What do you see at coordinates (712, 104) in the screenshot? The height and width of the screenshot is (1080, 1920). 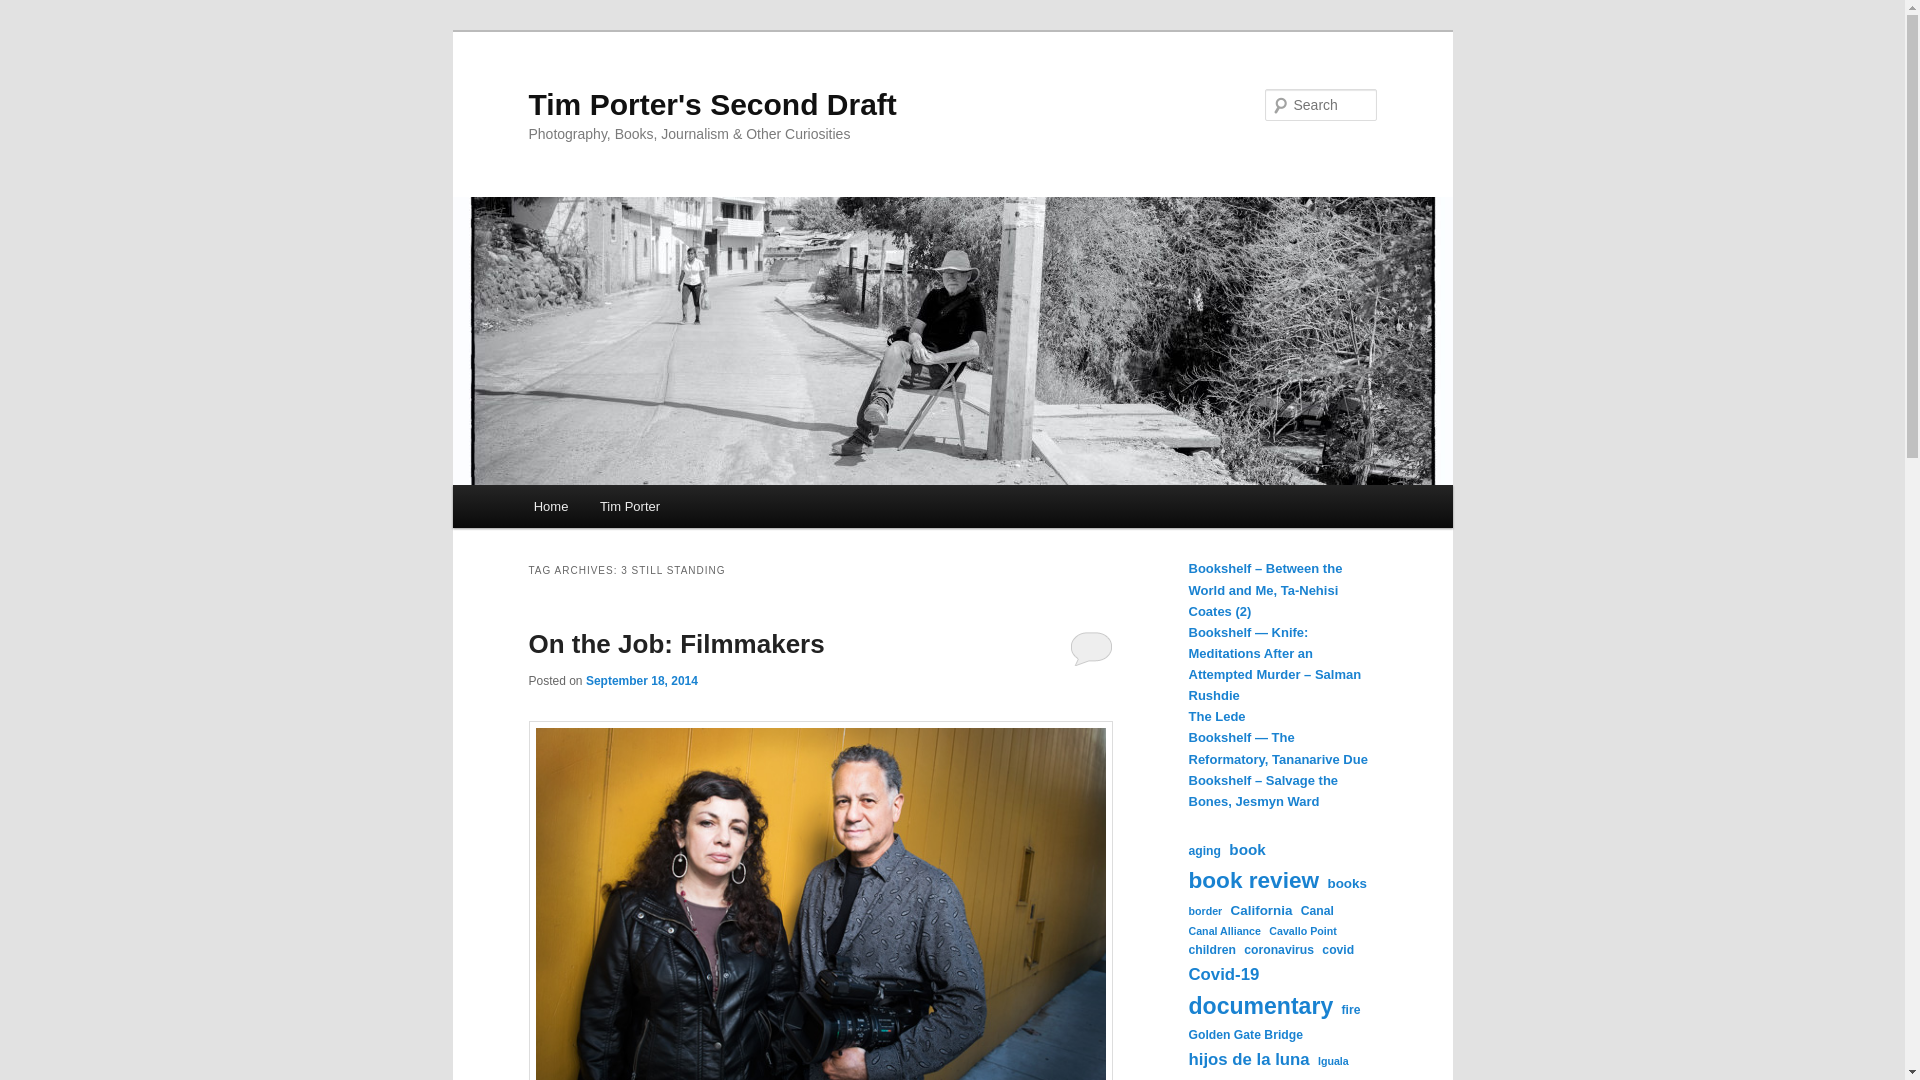 I see `Tim Porter's Second Draft` at bounding box center [712, 104].